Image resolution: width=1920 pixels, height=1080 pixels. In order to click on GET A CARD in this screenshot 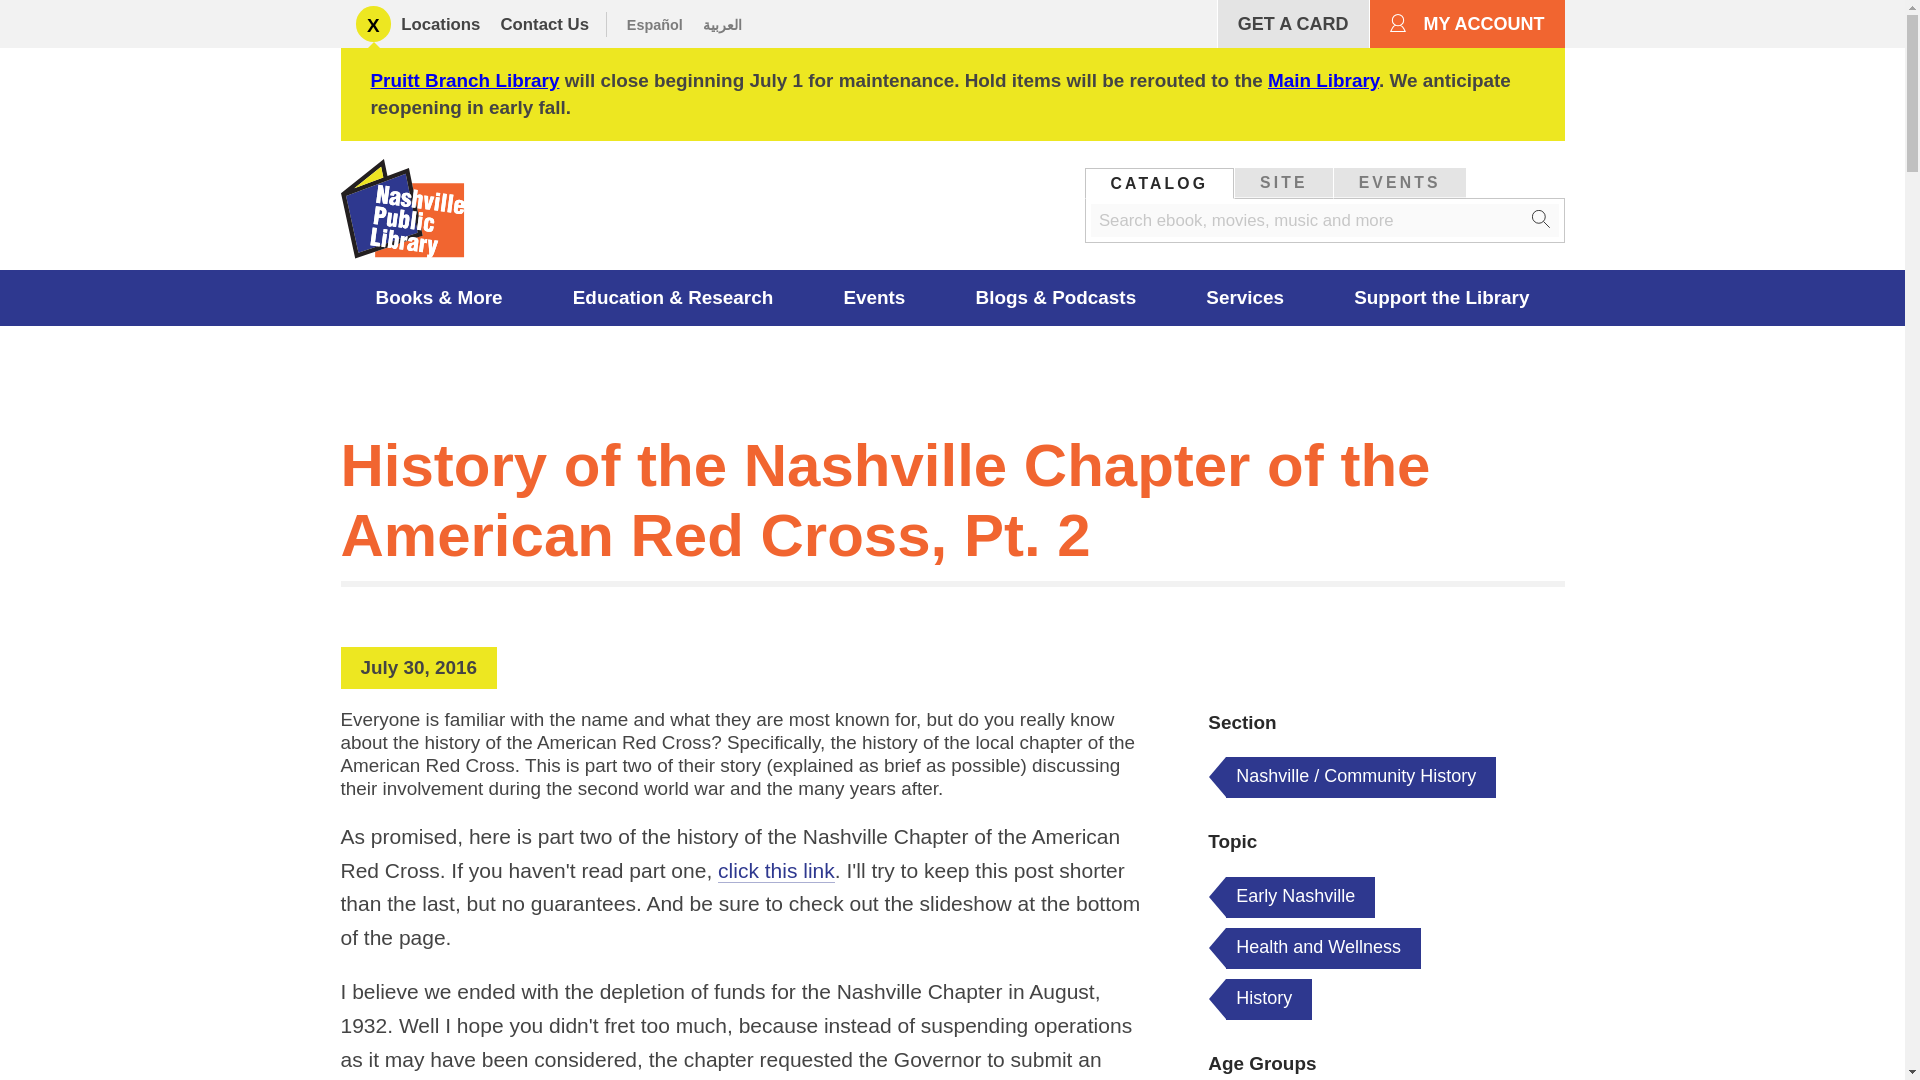, I will do `click(1292, 24)`.